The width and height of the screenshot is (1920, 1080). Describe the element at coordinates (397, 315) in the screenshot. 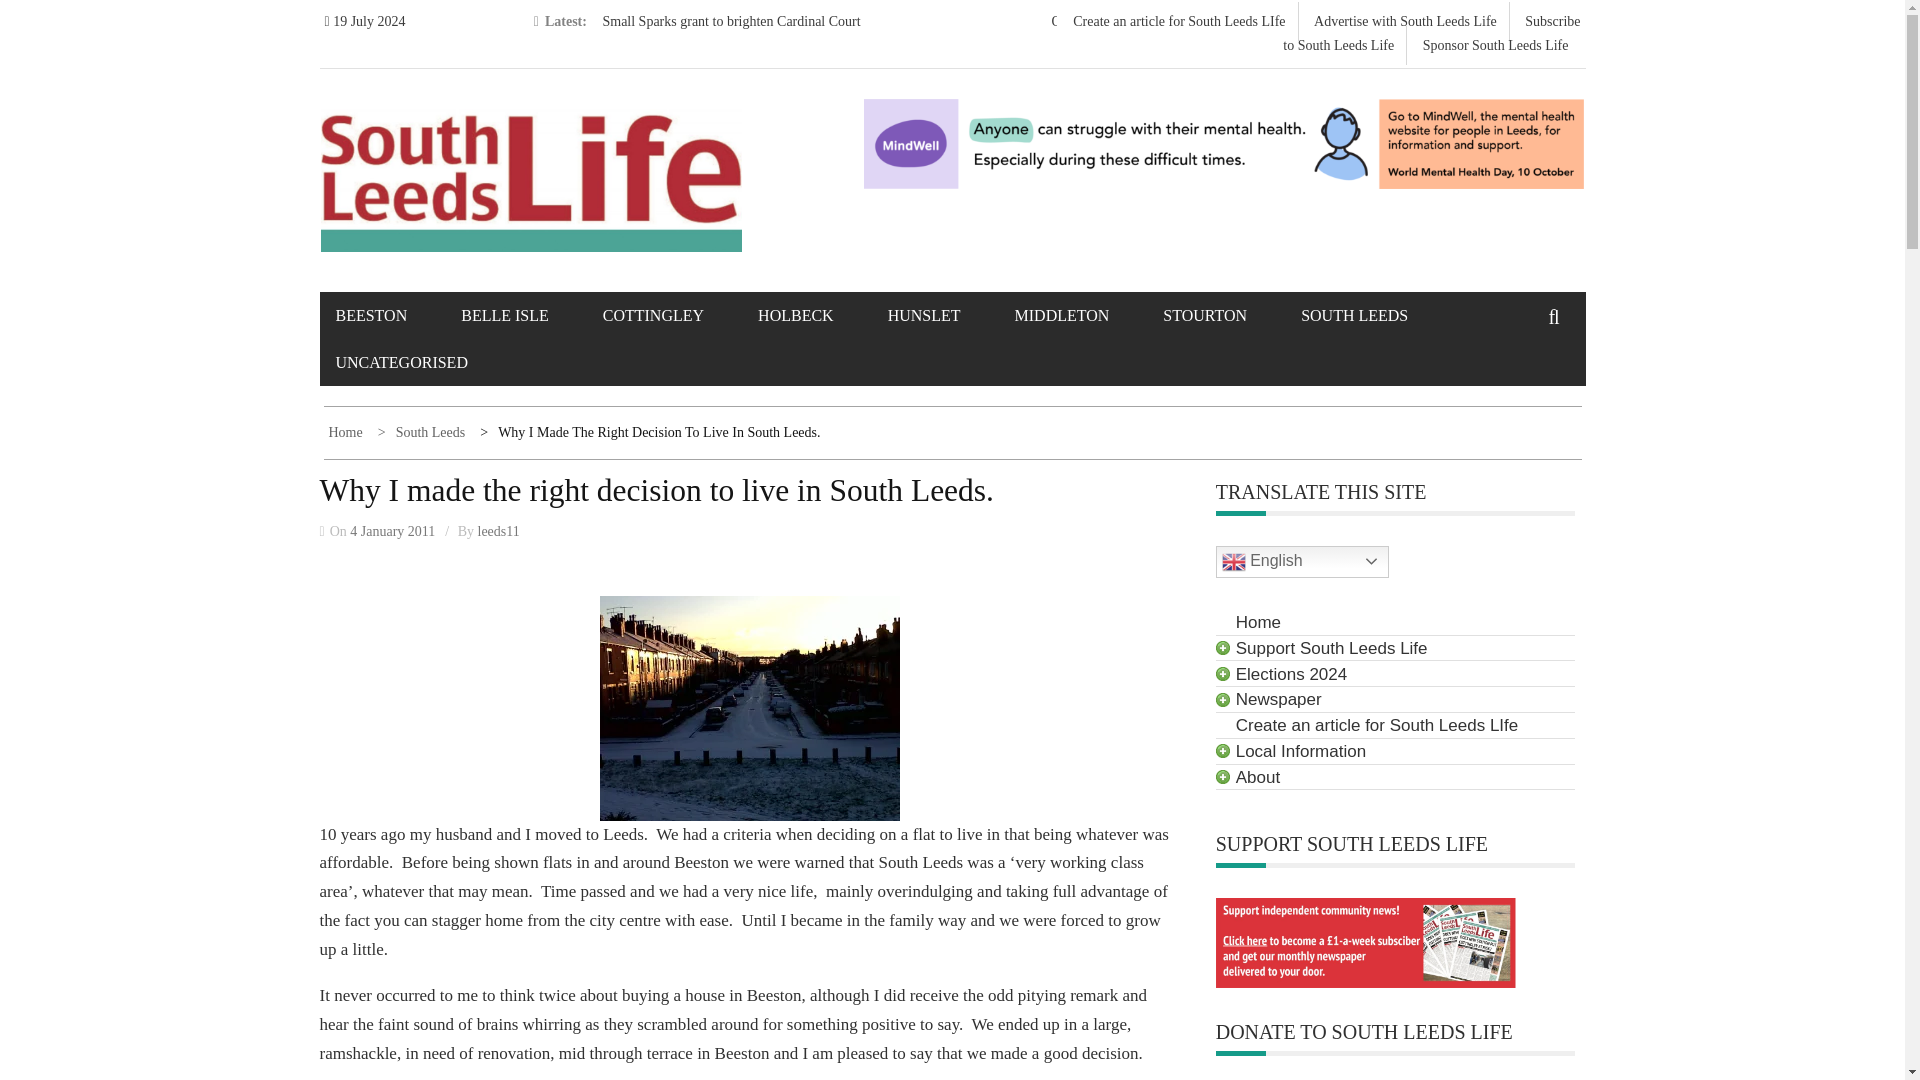

I see `BEESTON` at that location.